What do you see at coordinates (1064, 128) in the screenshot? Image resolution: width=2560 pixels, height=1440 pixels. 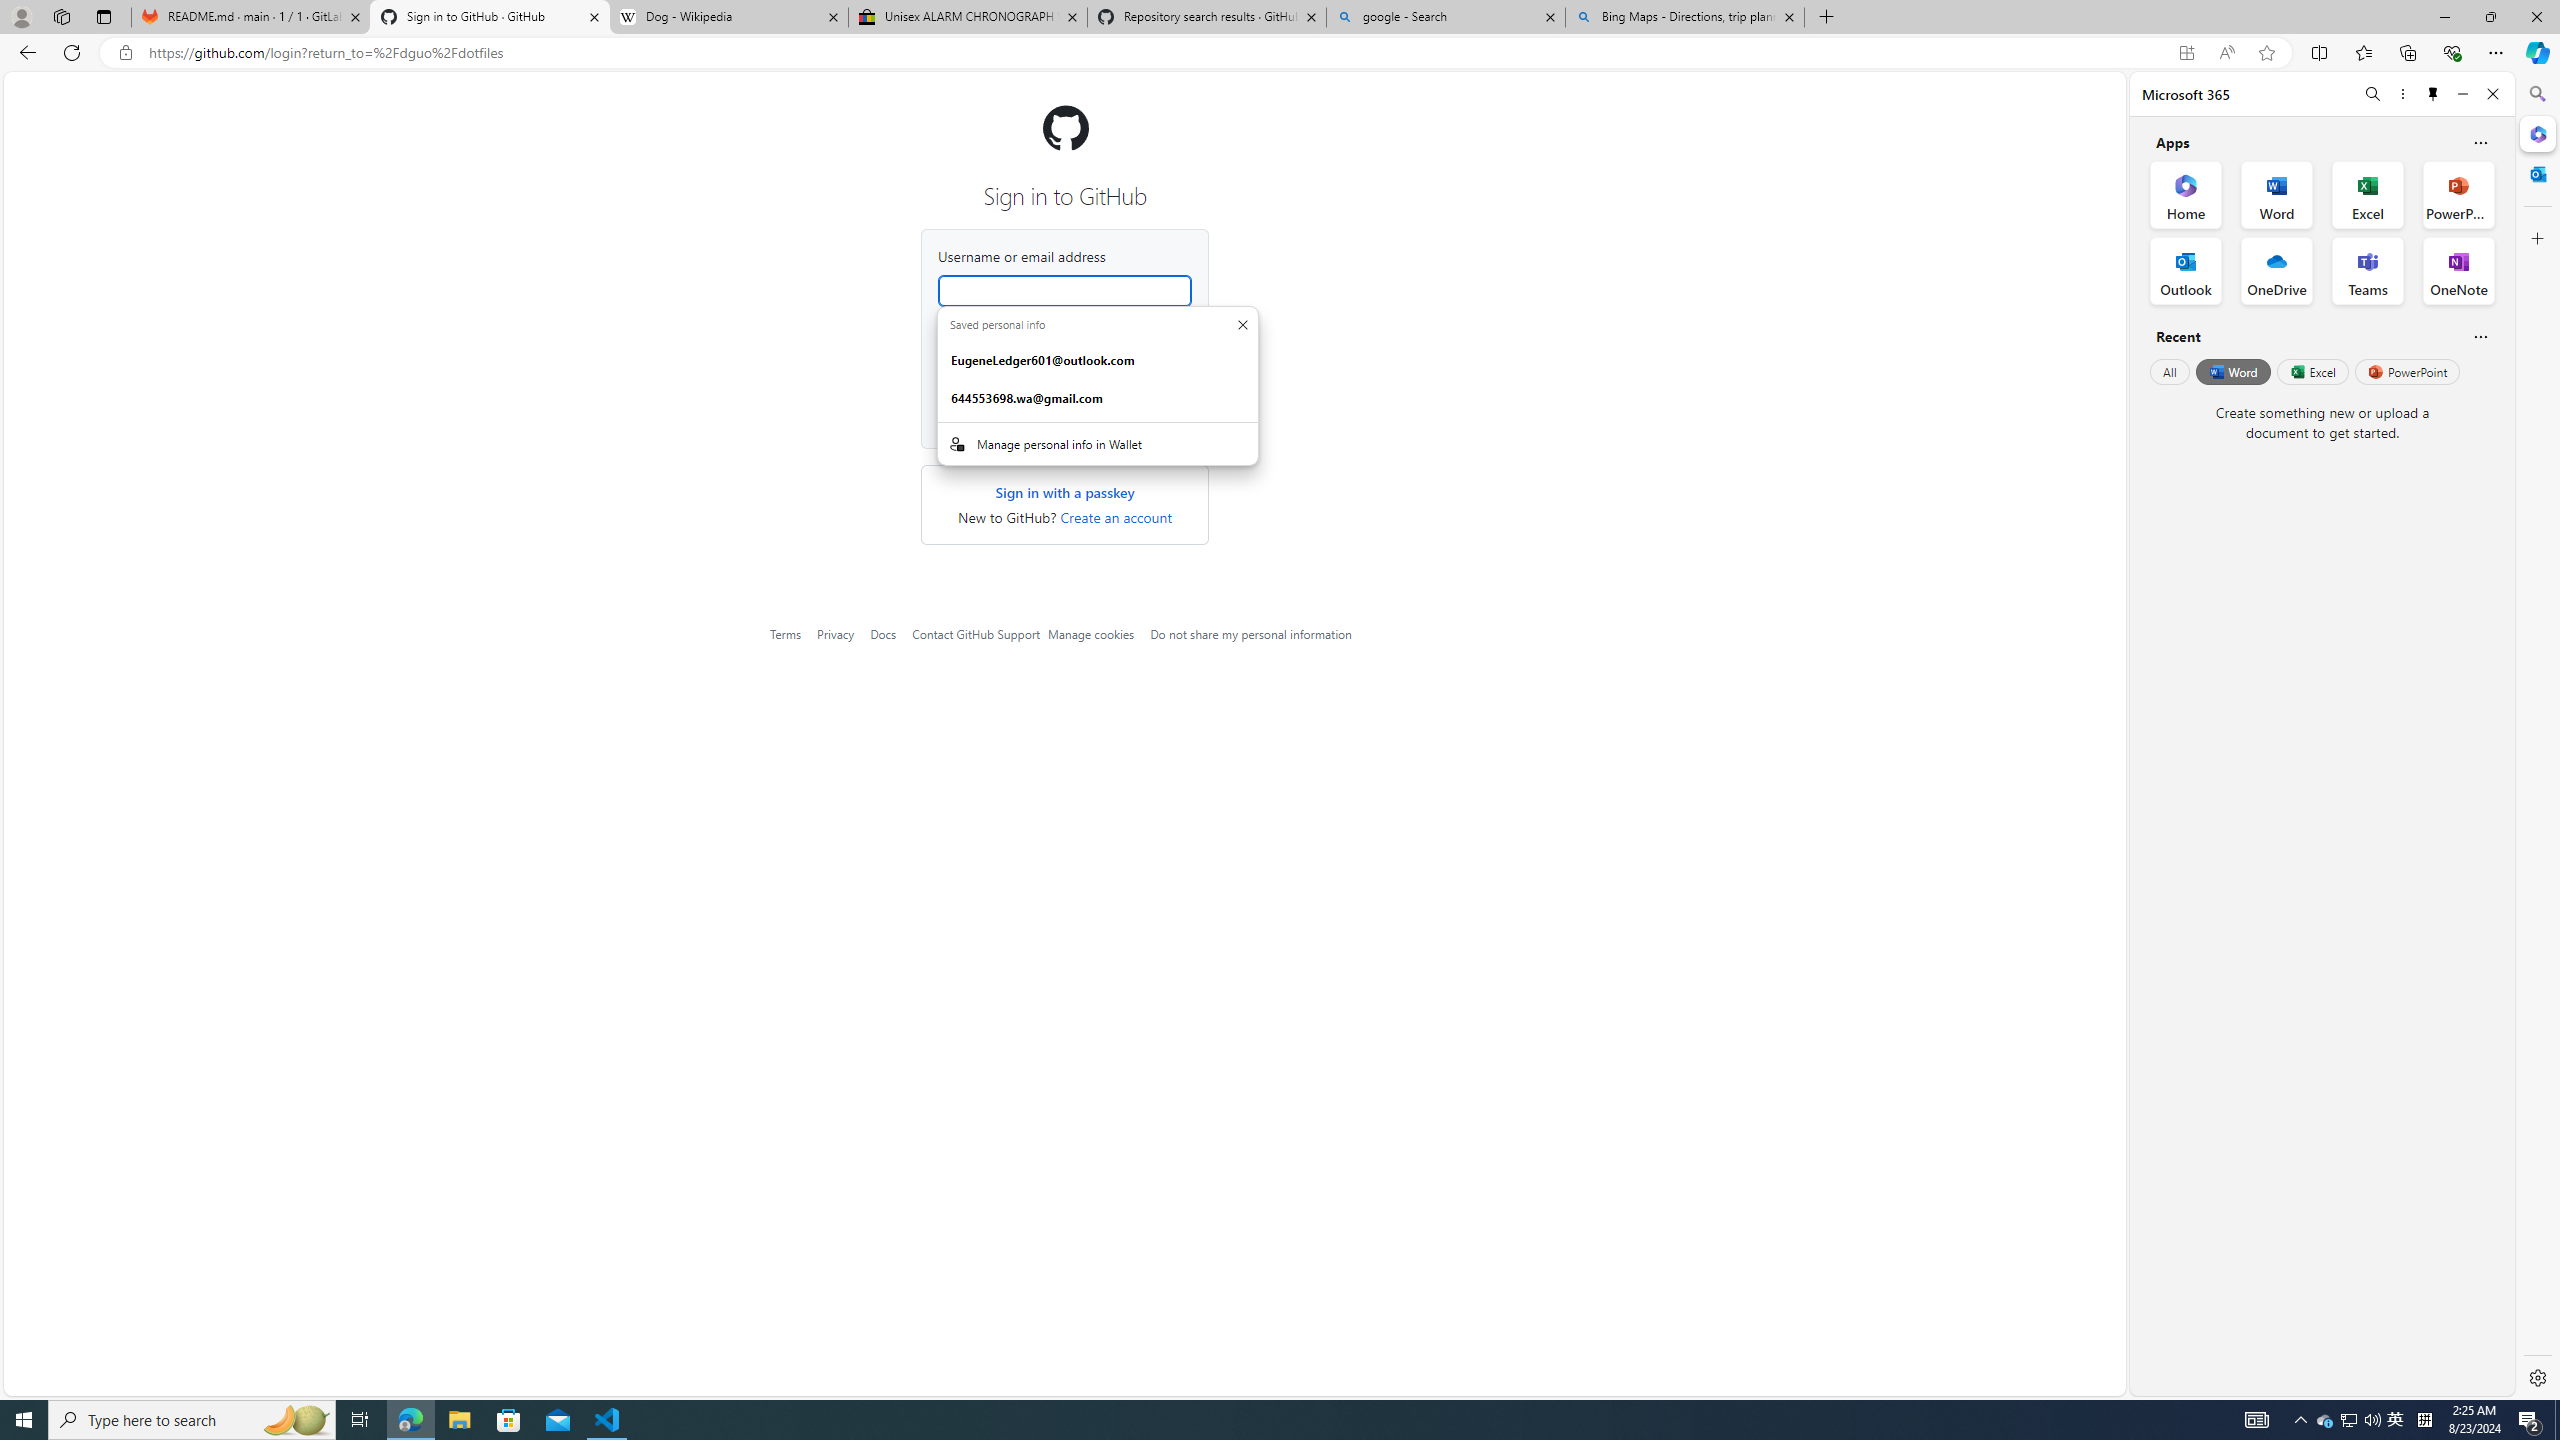 I see `Homepage` at bounding box center [1064, 128].